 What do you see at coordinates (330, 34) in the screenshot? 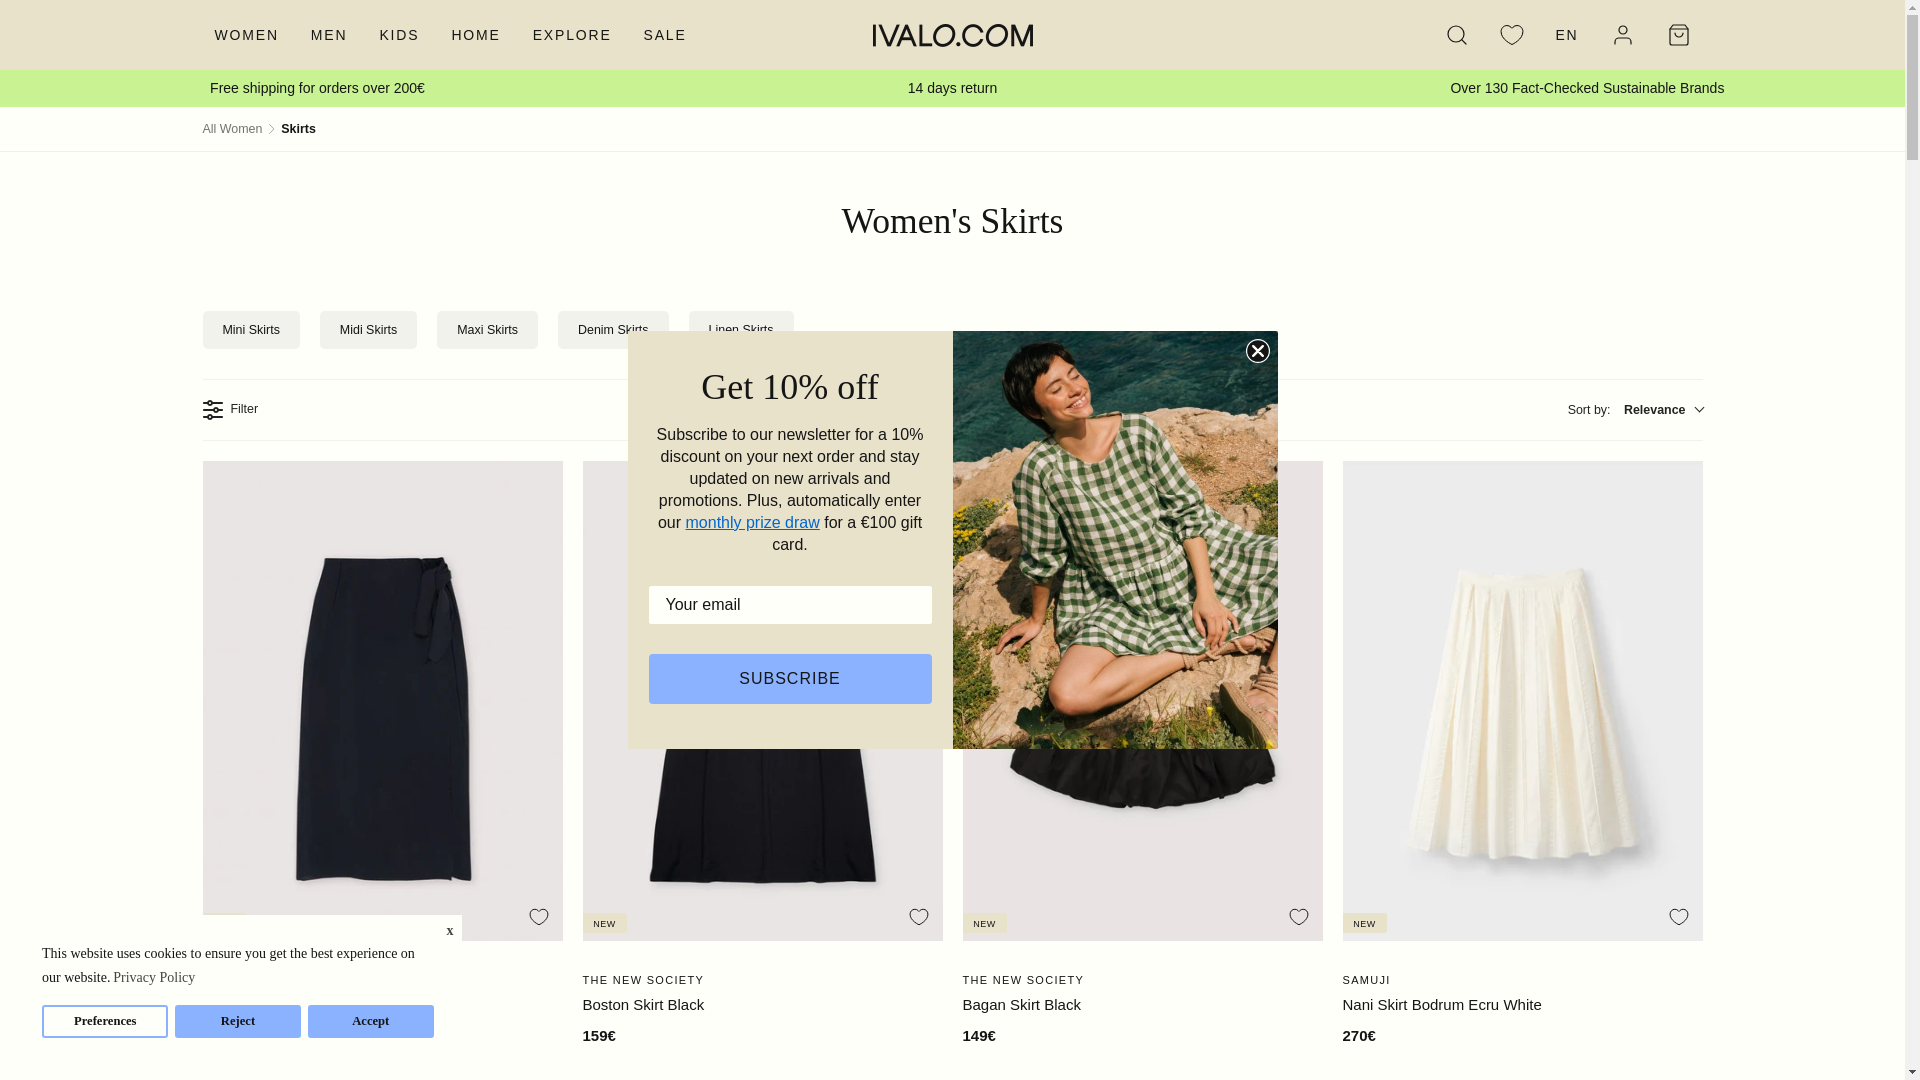
I see `MEN` at bounding box center [330, 34].